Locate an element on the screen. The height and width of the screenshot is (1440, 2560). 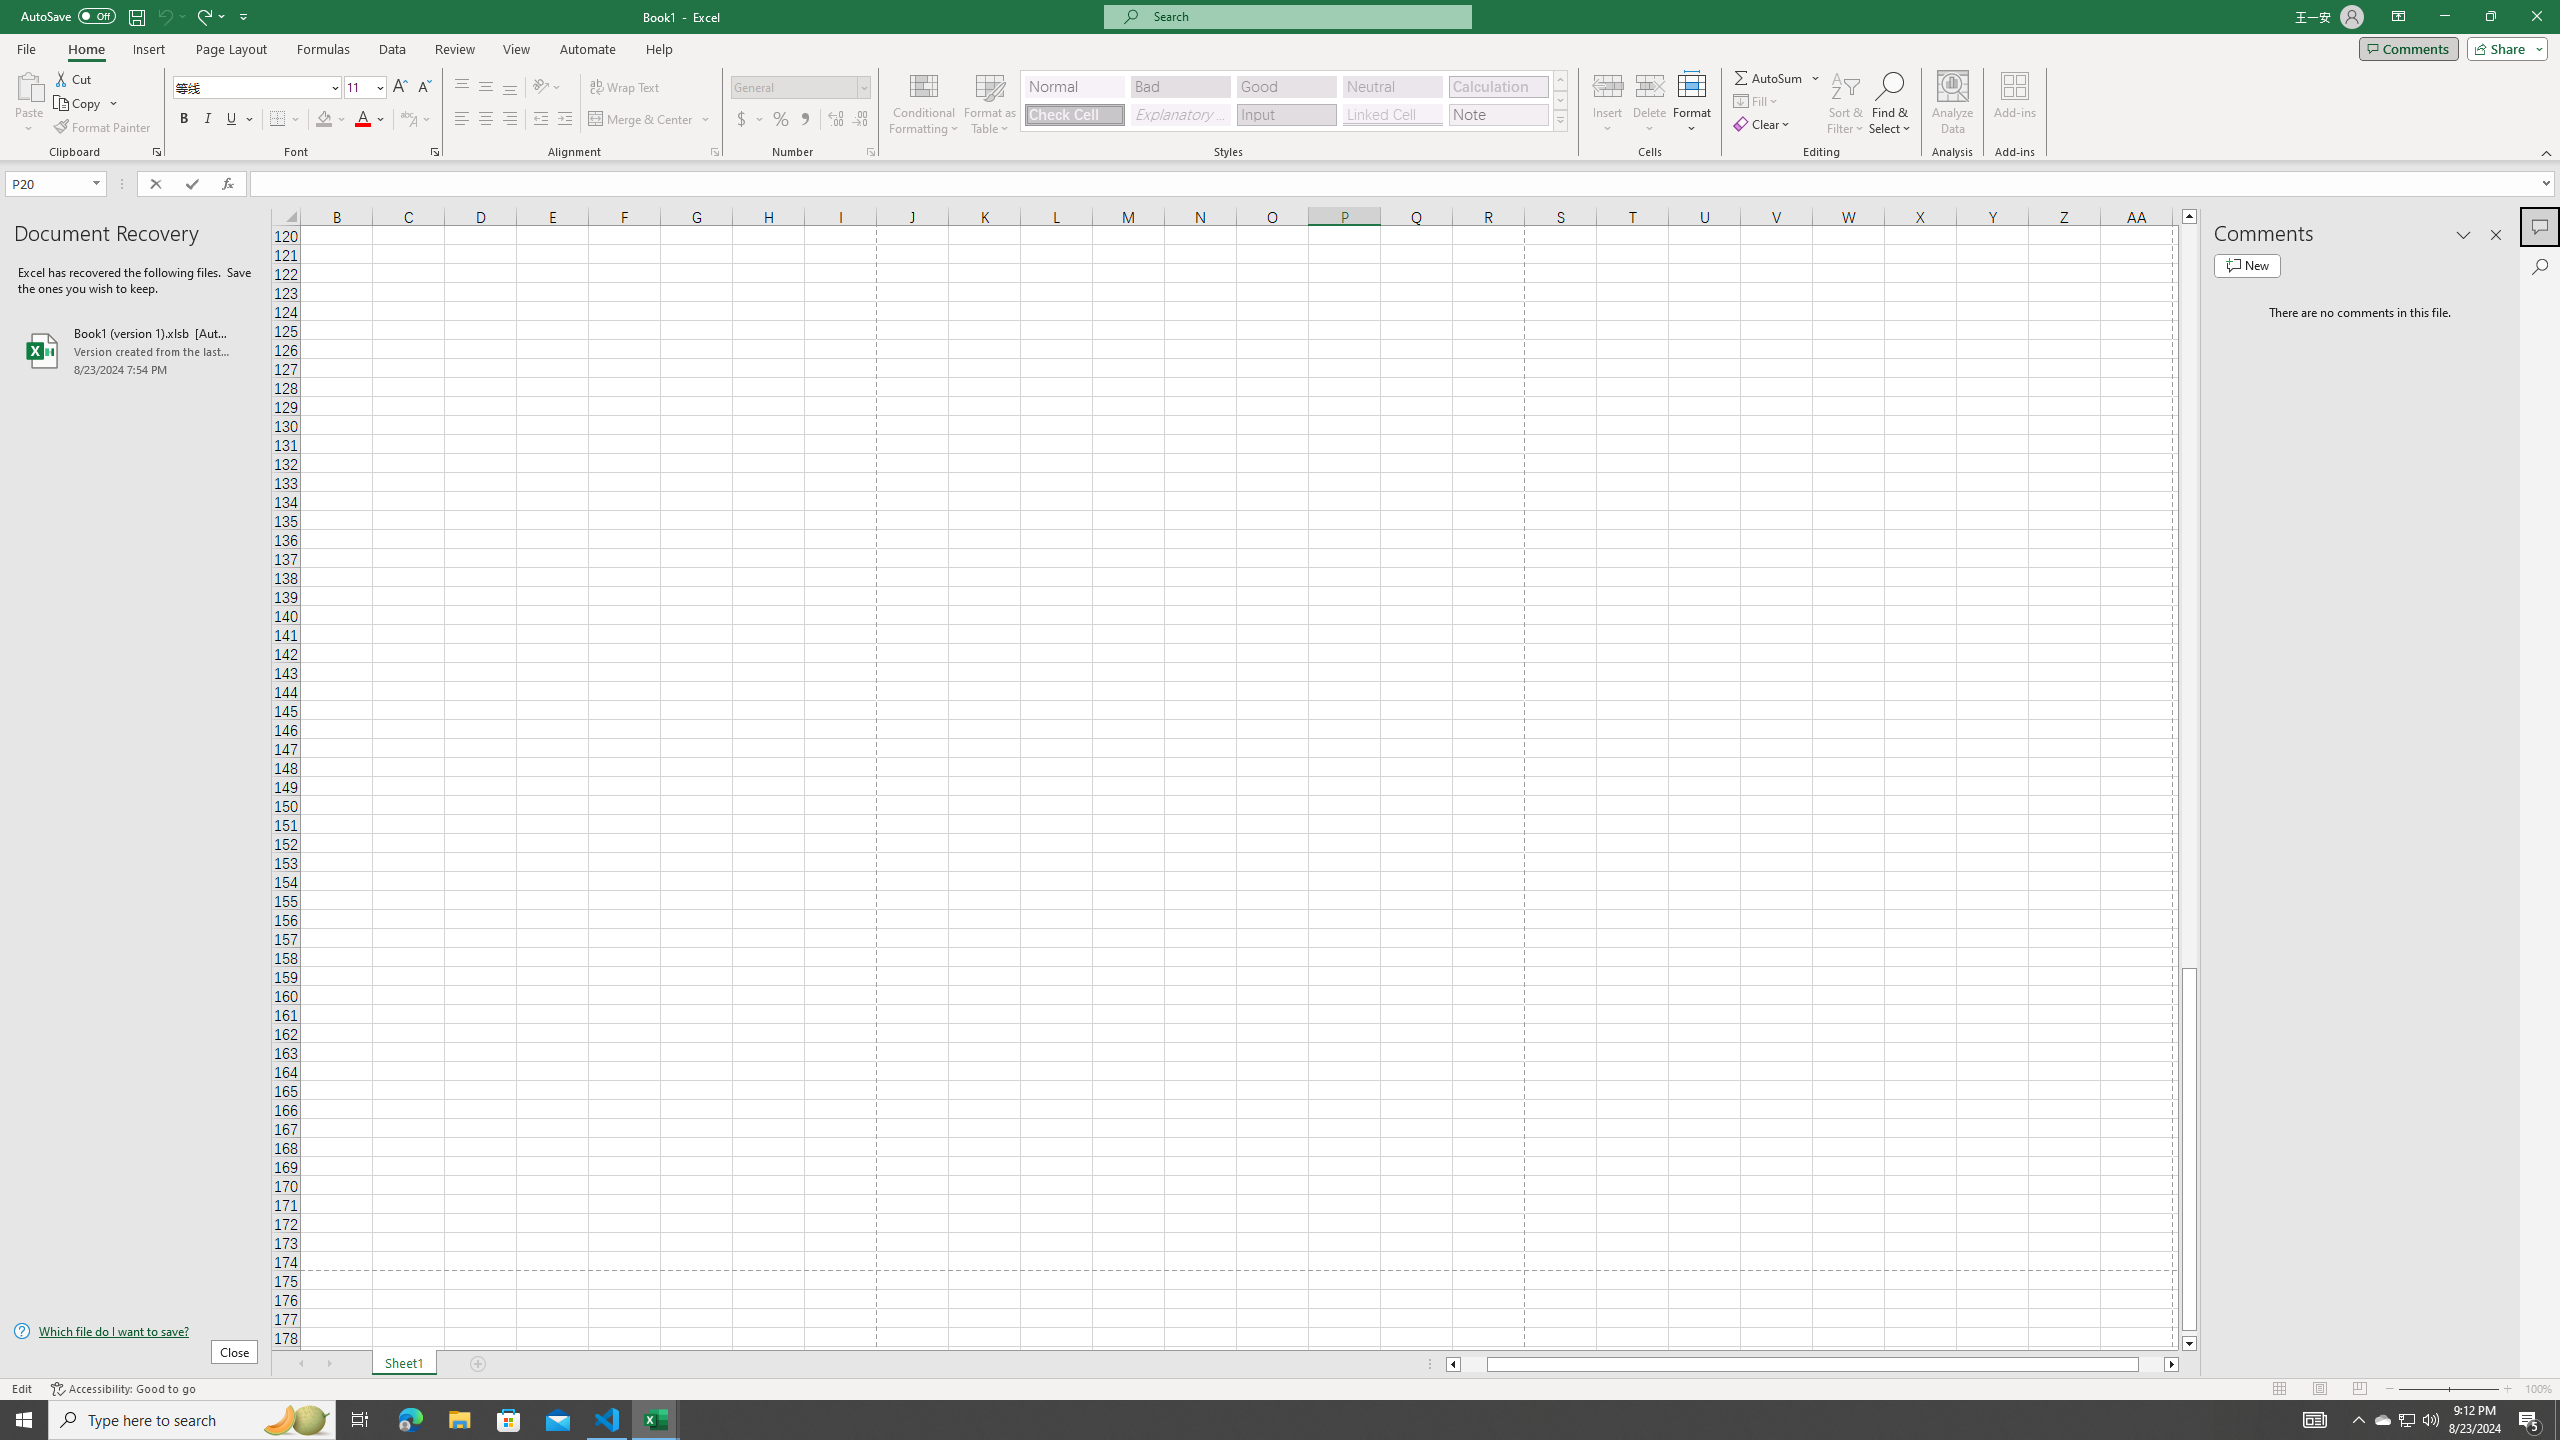
Format is located at coordinates (1693, 103).